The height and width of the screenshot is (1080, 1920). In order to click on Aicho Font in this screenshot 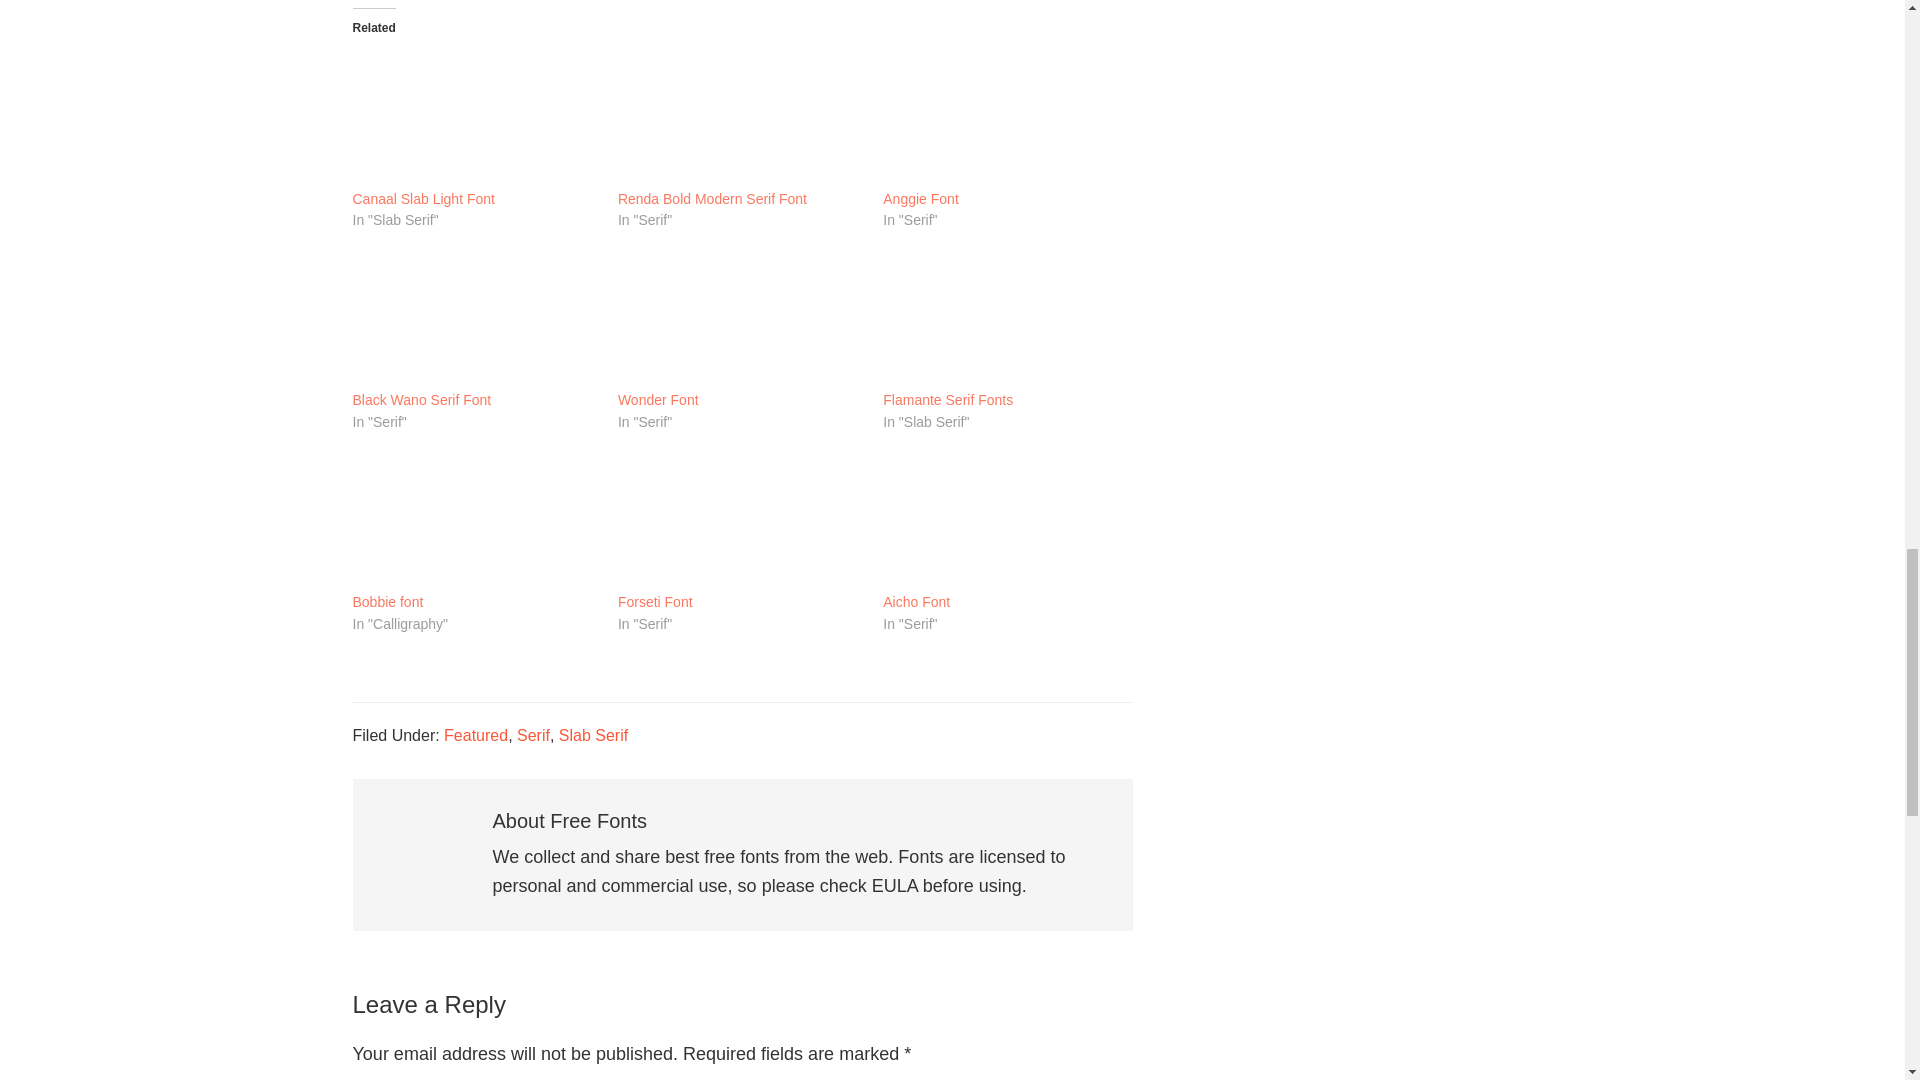, I will do `click(916, 603)`.